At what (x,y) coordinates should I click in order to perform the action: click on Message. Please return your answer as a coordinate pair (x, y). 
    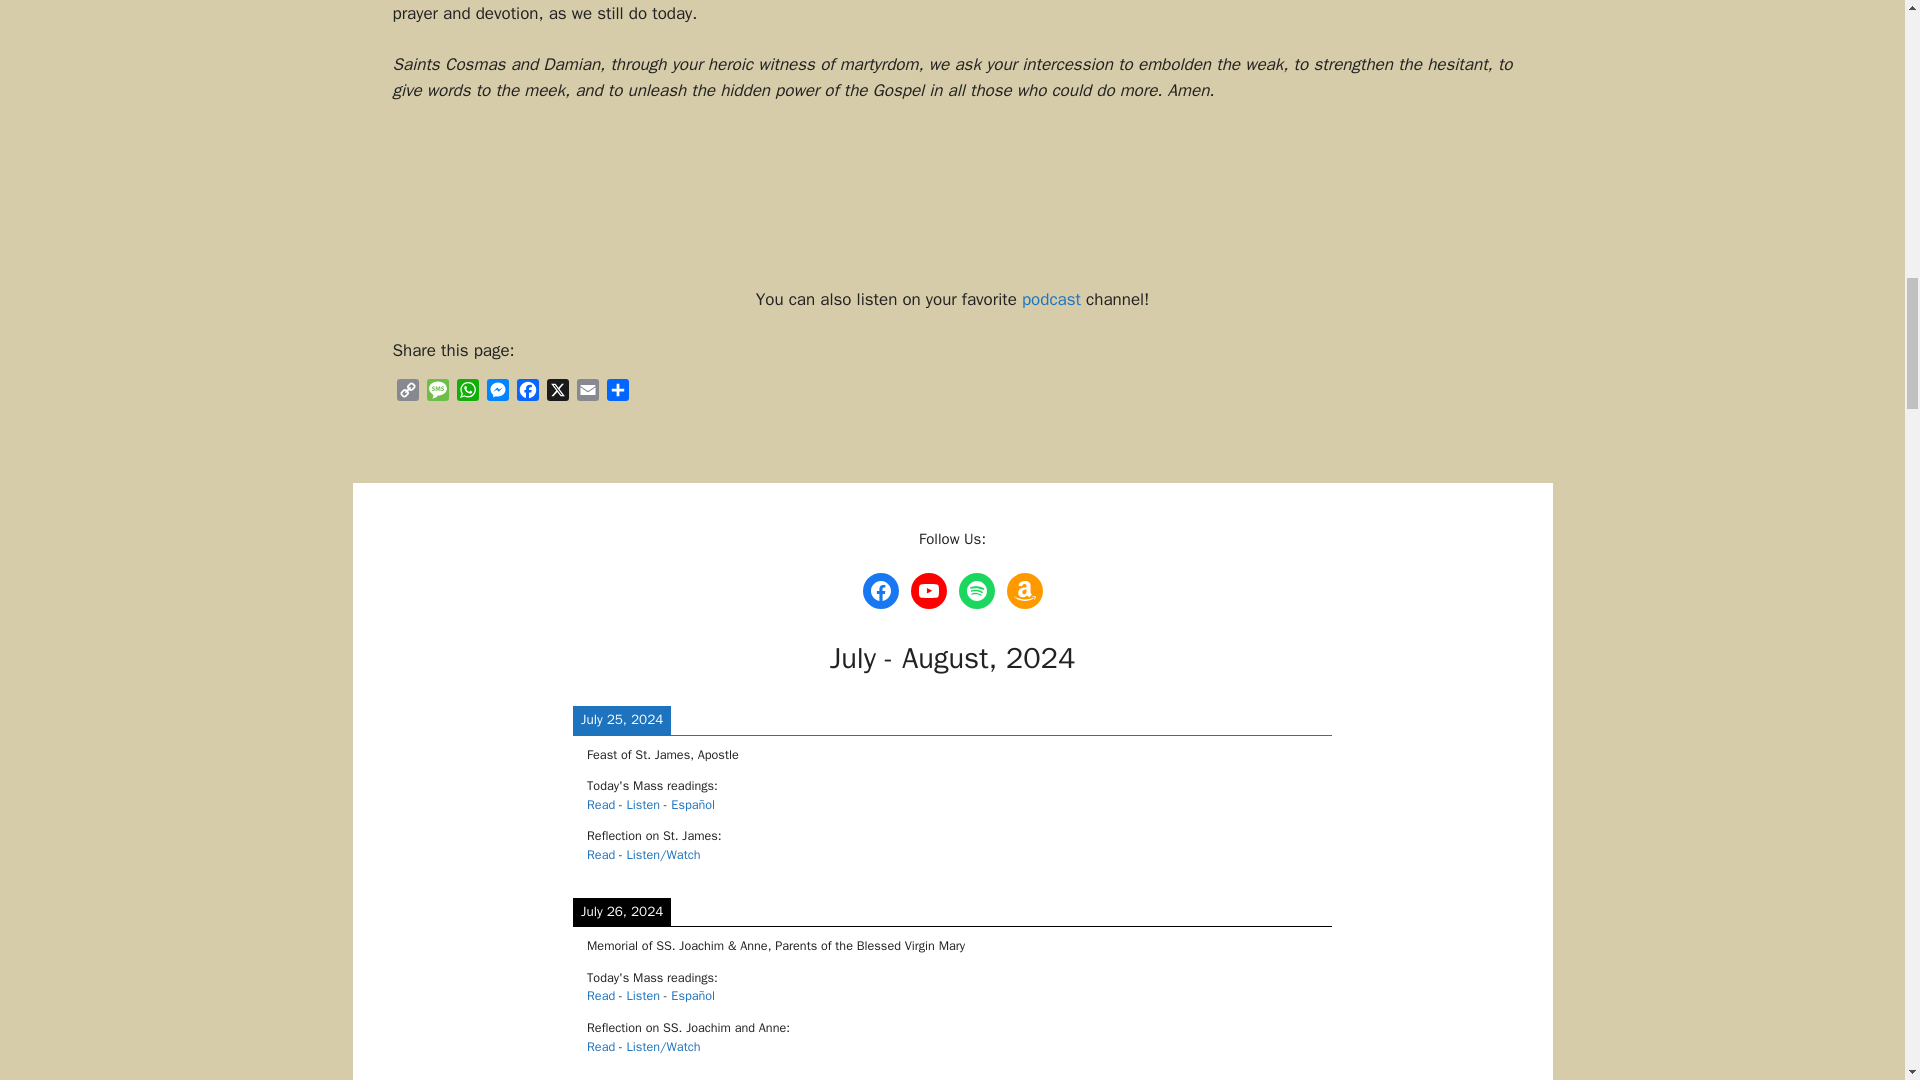
    Looking at the image, I should click on (436, 393).